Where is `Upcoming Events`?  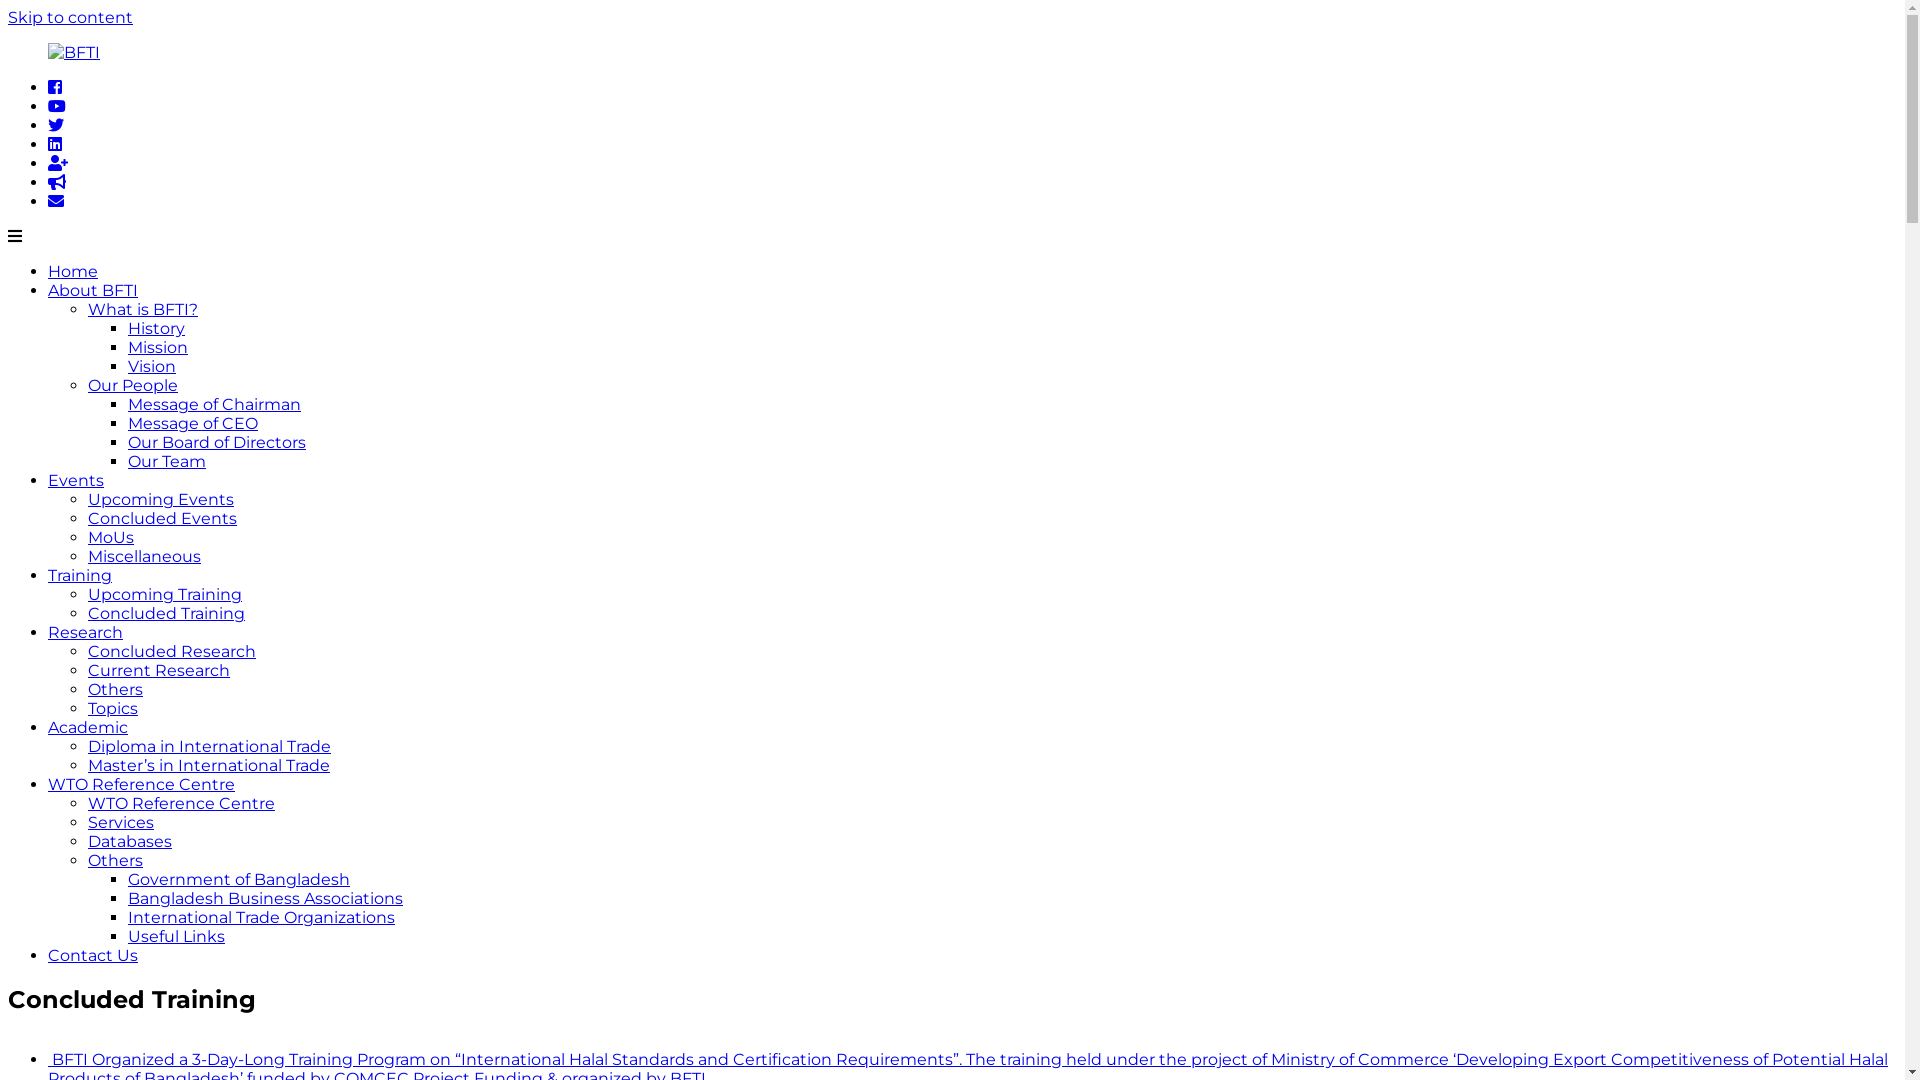
Upcoming Events is located at coordinates (161, 499).